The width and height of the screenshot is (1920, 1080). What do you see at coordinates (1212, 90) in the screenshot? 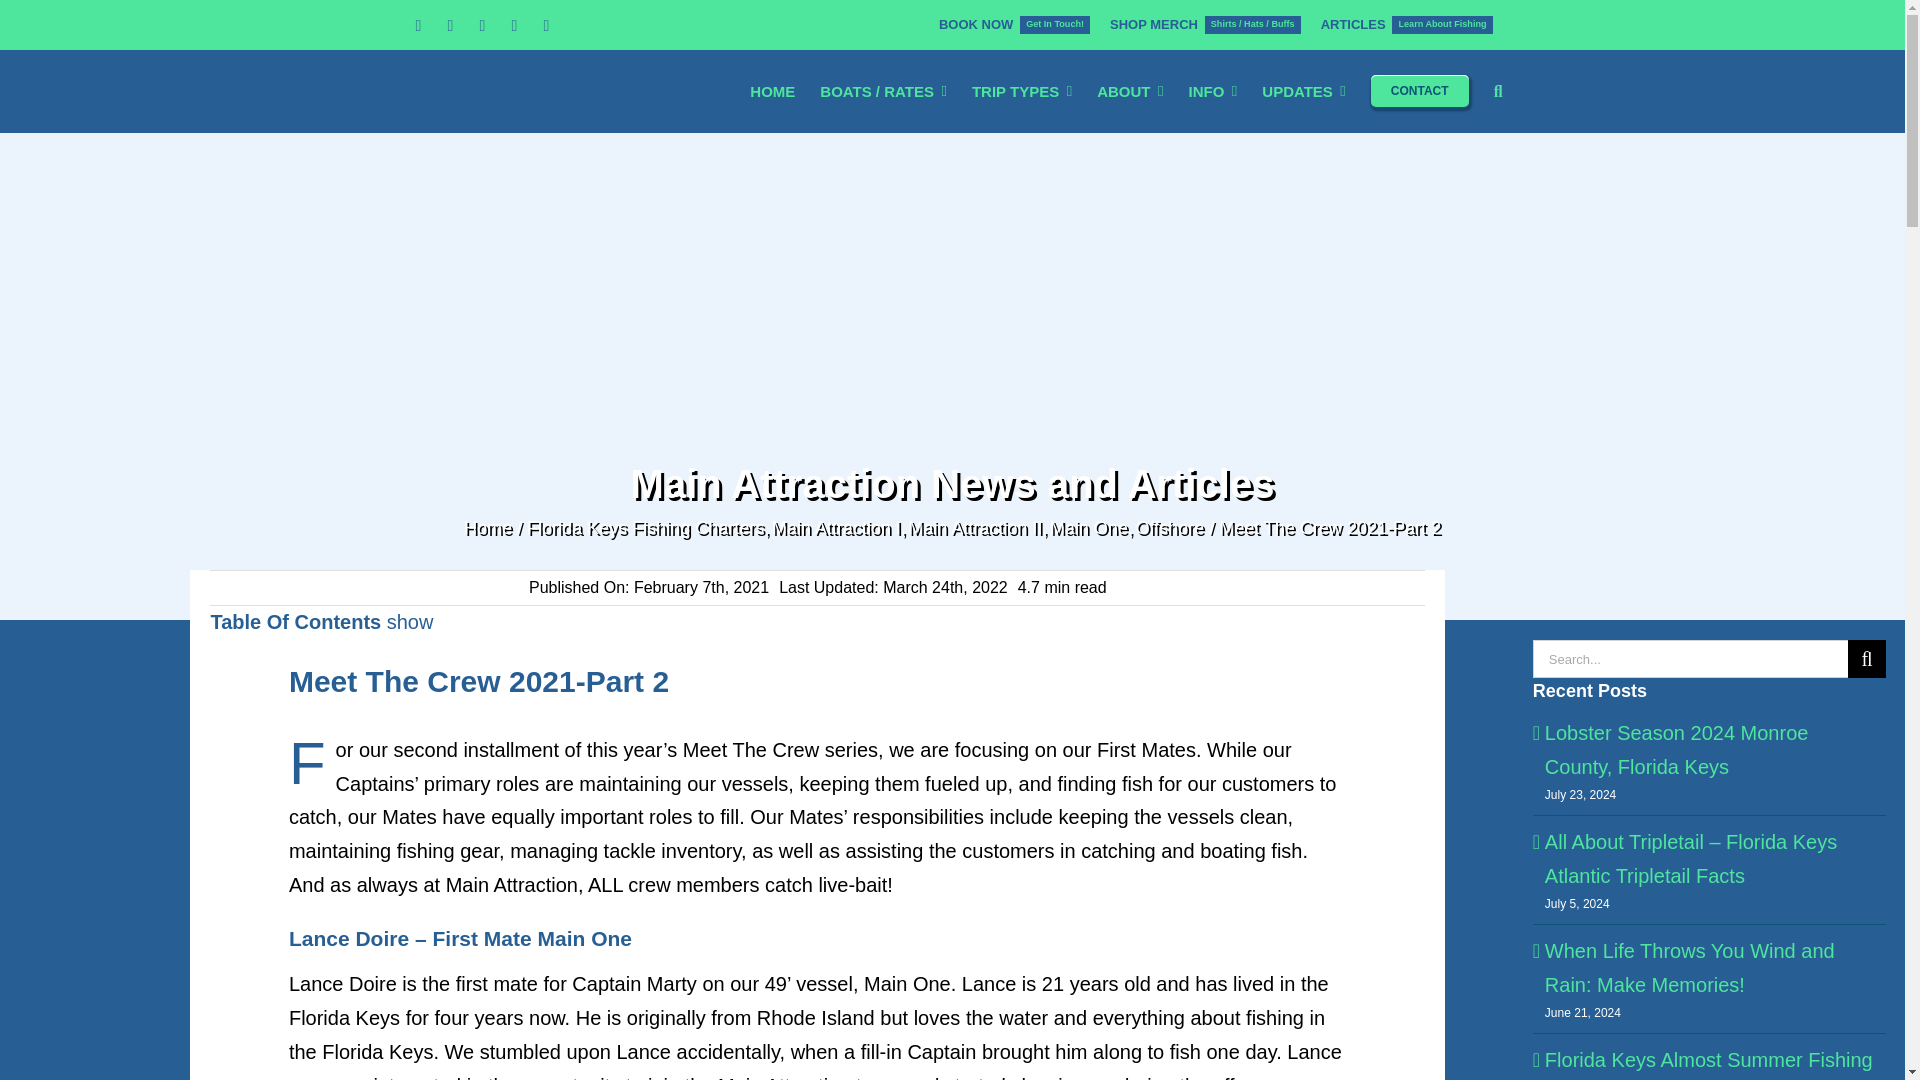
I see `INFO` at bounding box center [1212, 90].